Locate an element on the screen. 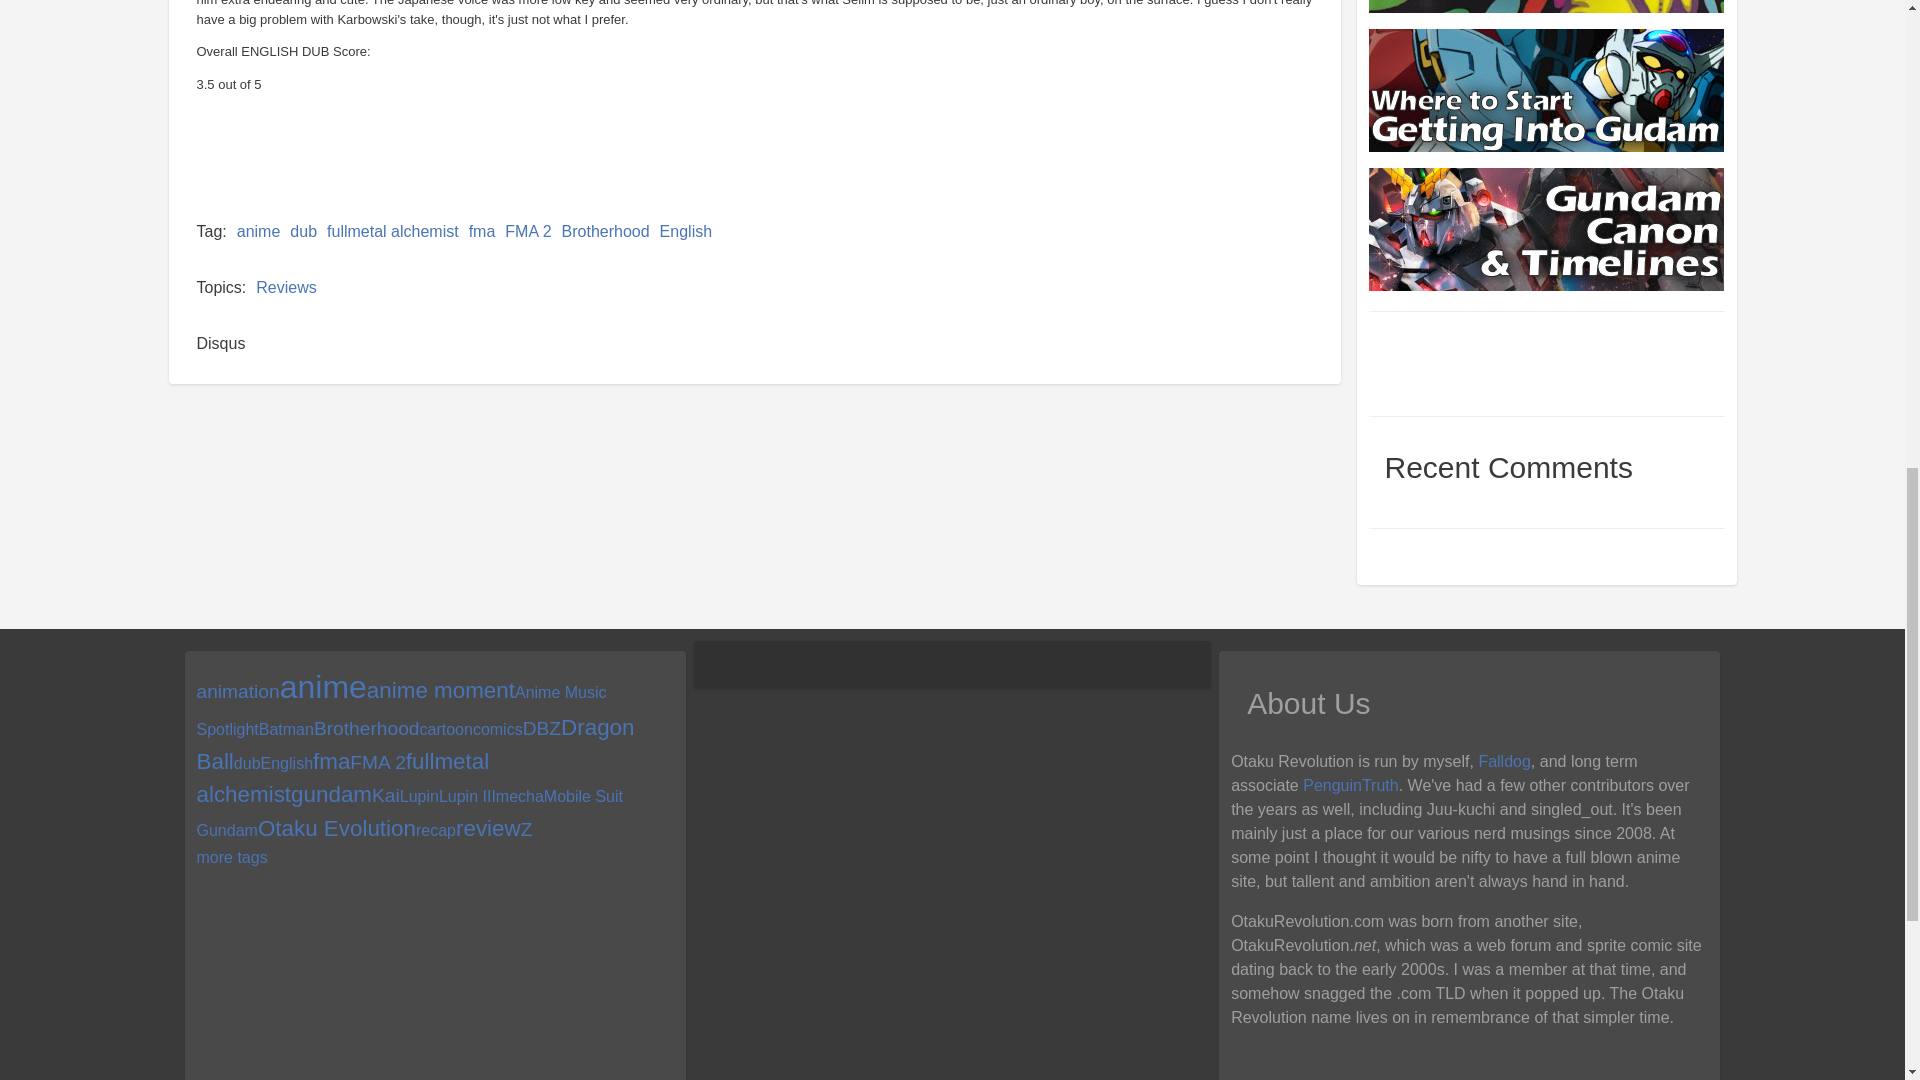 This screenshot has width=1920, height=1080. comics is located at coordinates (497, 729).